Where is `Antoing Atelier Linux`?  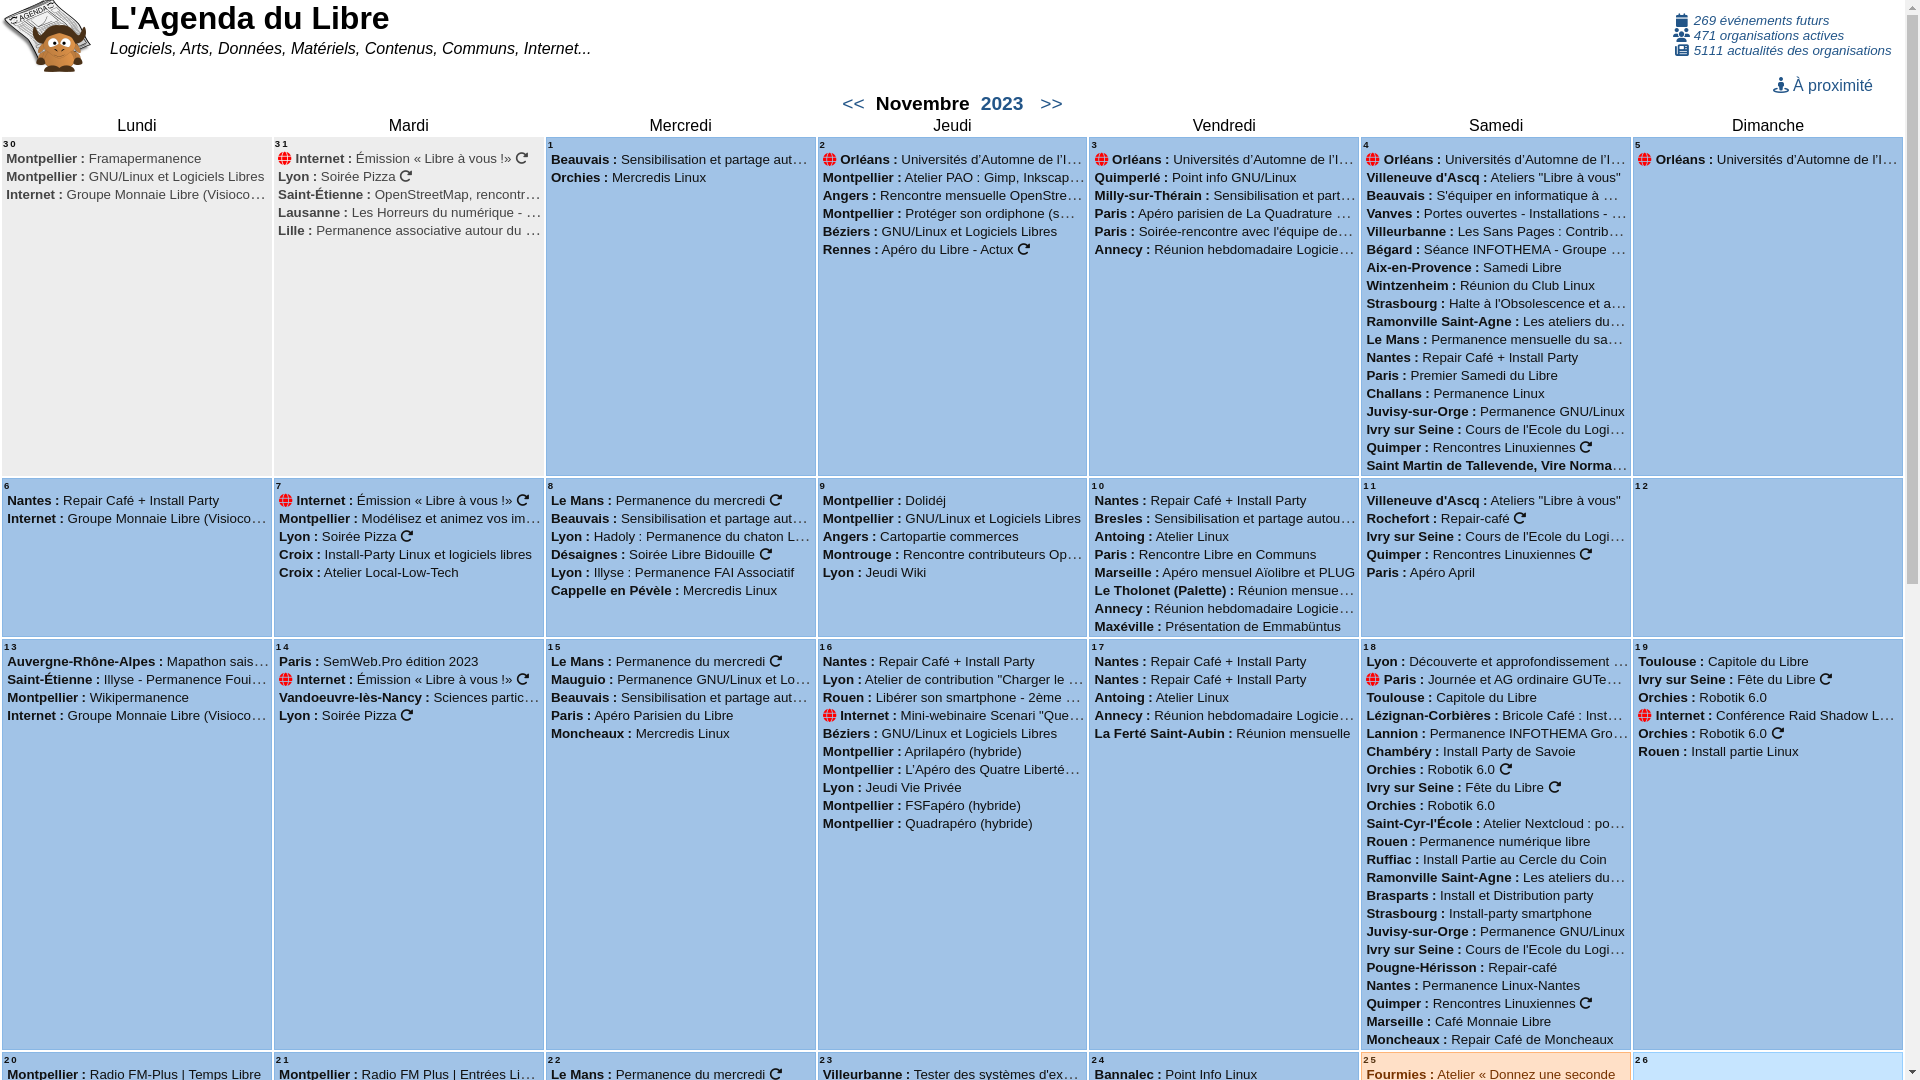 Antoing Atelier Linux is located at coordinates (1162, 698).